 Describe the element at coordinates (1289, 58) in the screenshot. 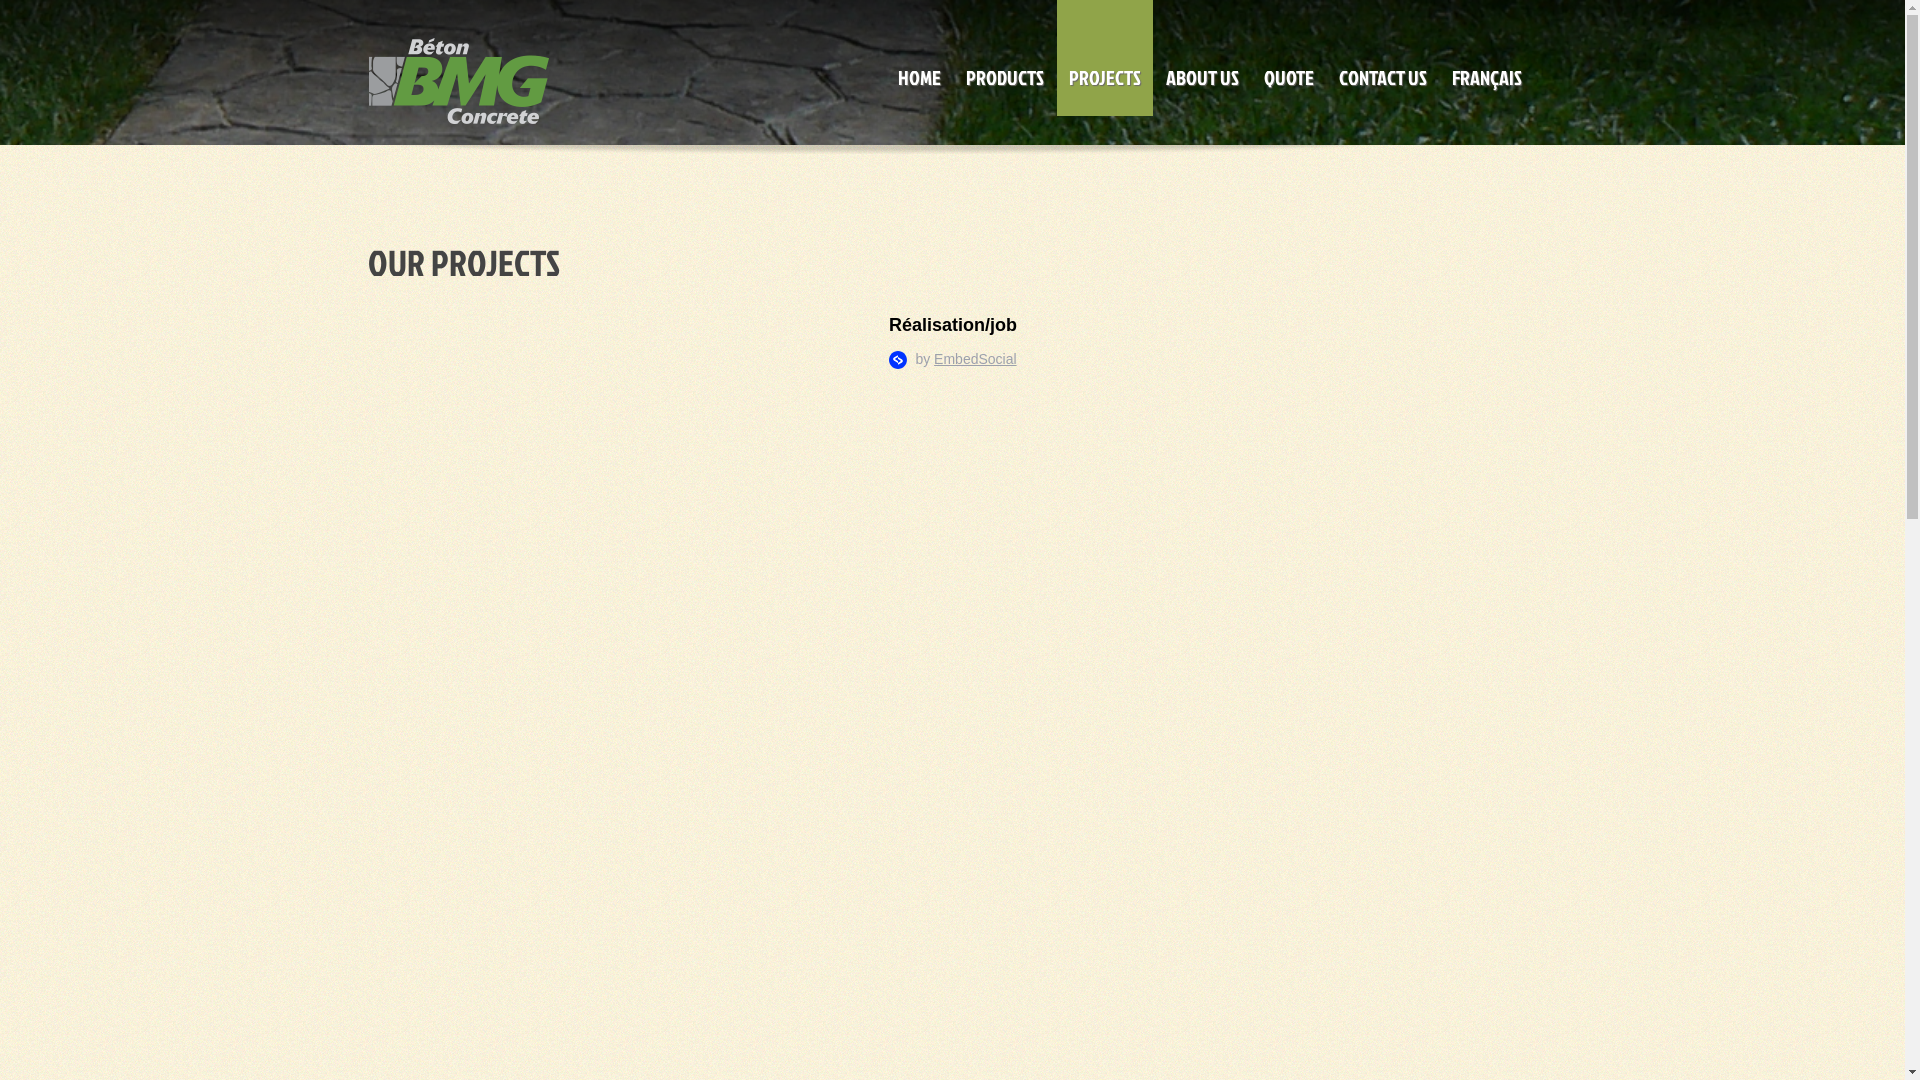

I see `QUOTE` at that location.